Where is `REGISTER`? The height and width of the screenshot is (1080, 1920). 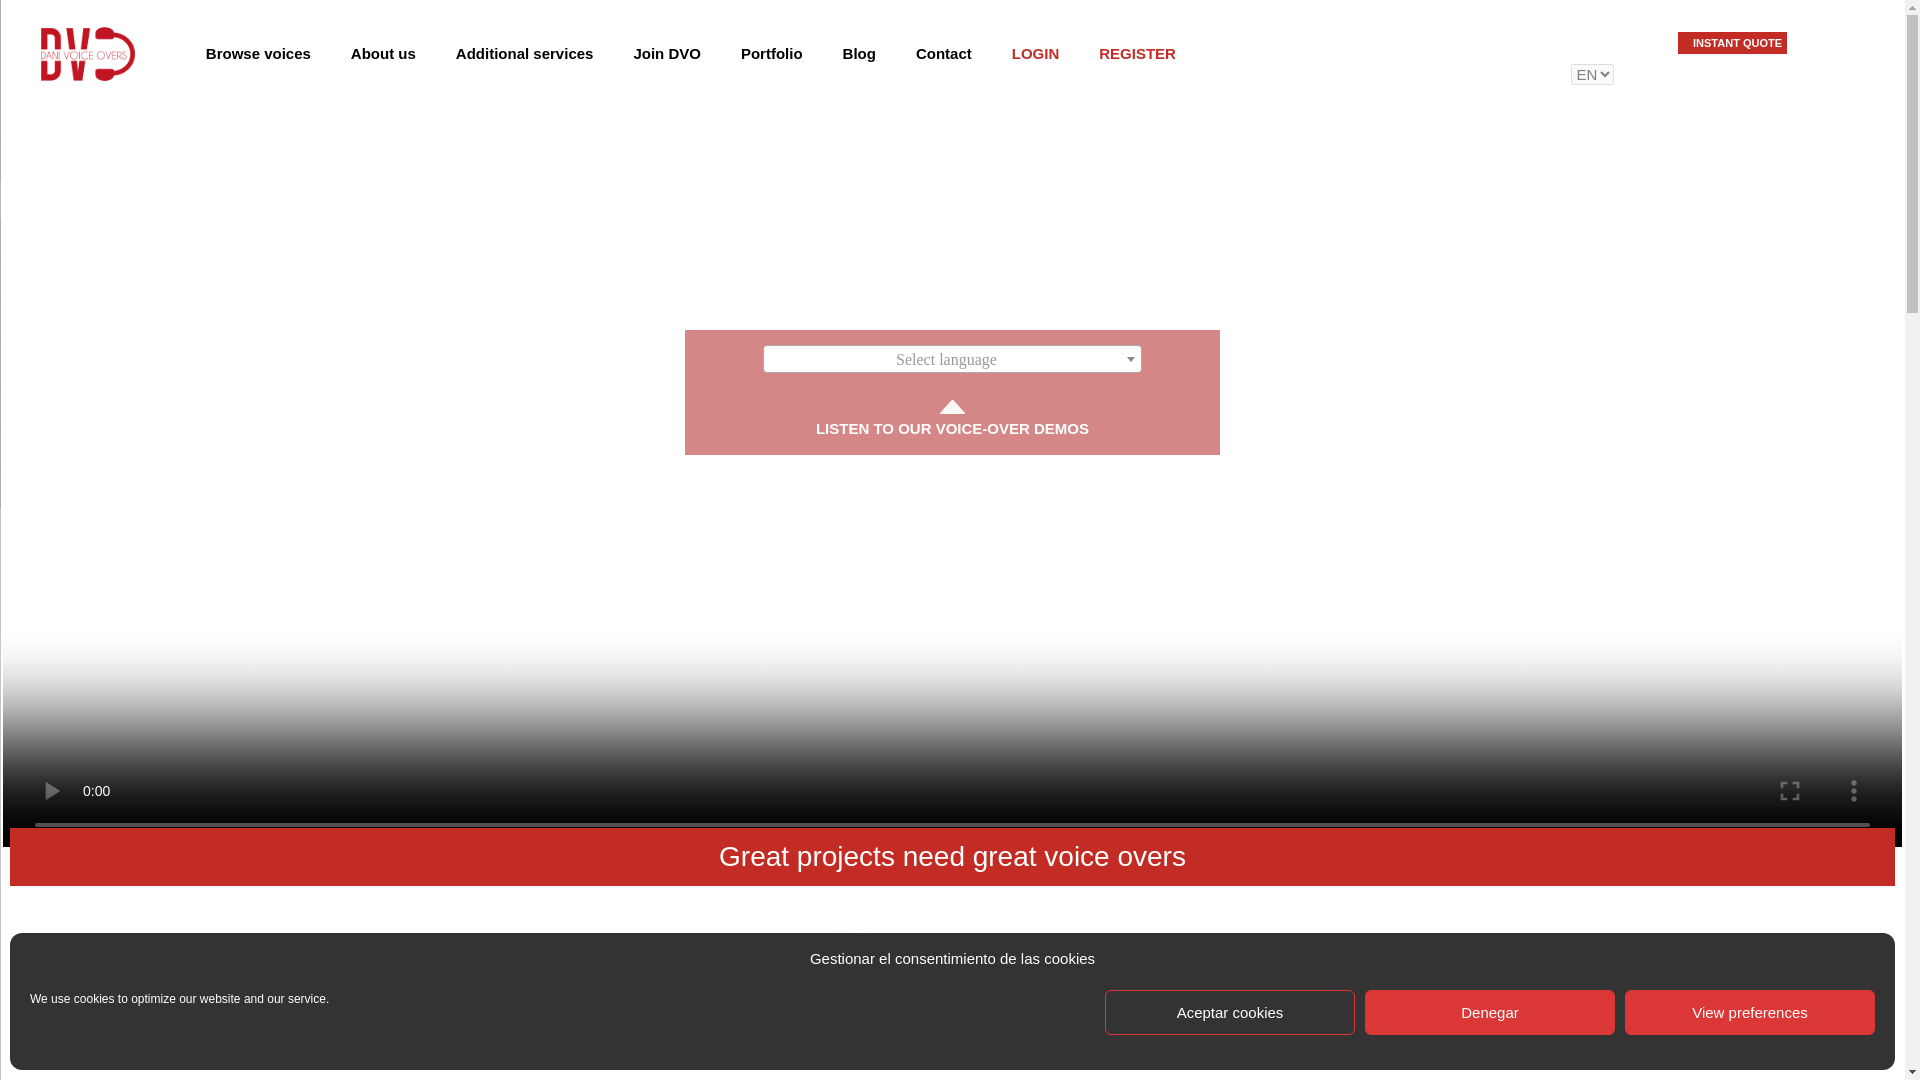 REGISTER is located at coordinates (1138, 54).